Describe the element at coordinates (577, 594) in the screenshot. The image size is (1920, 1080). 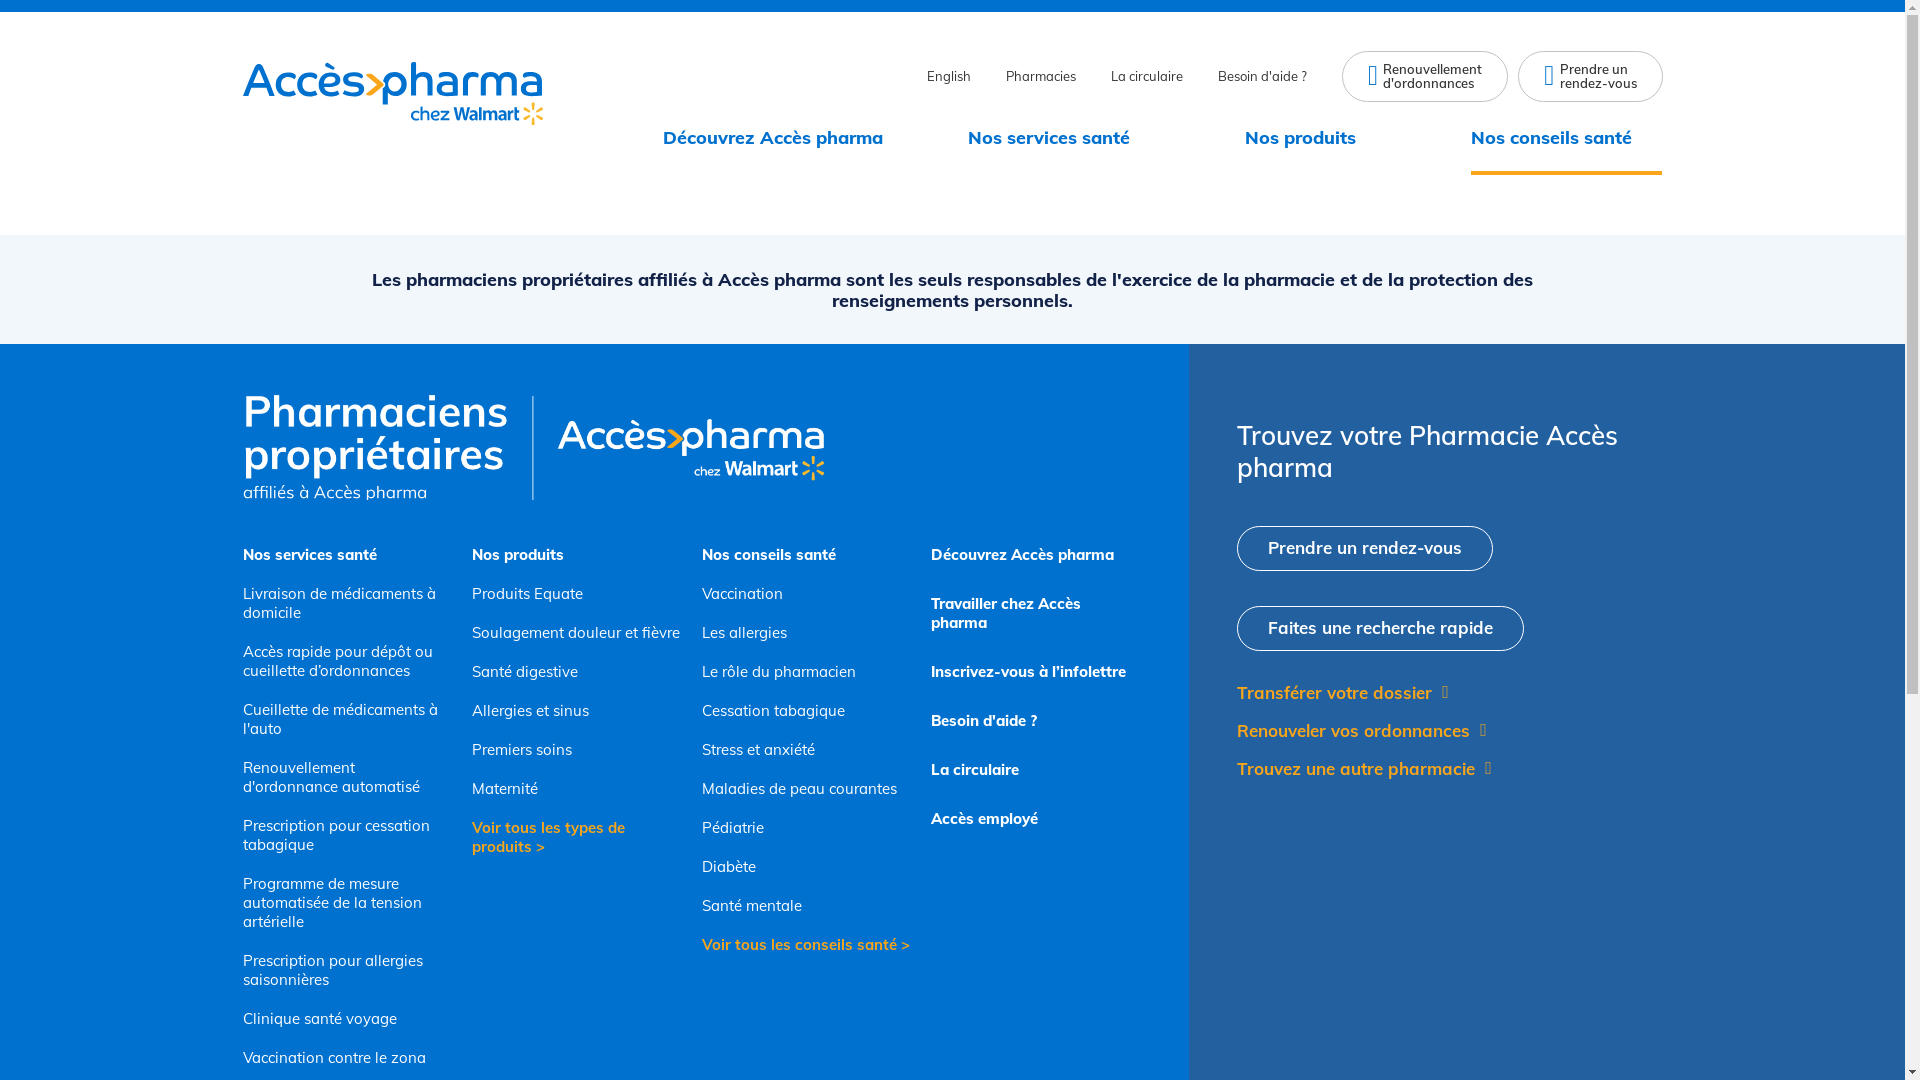
I see `Produits Equate` at that location.